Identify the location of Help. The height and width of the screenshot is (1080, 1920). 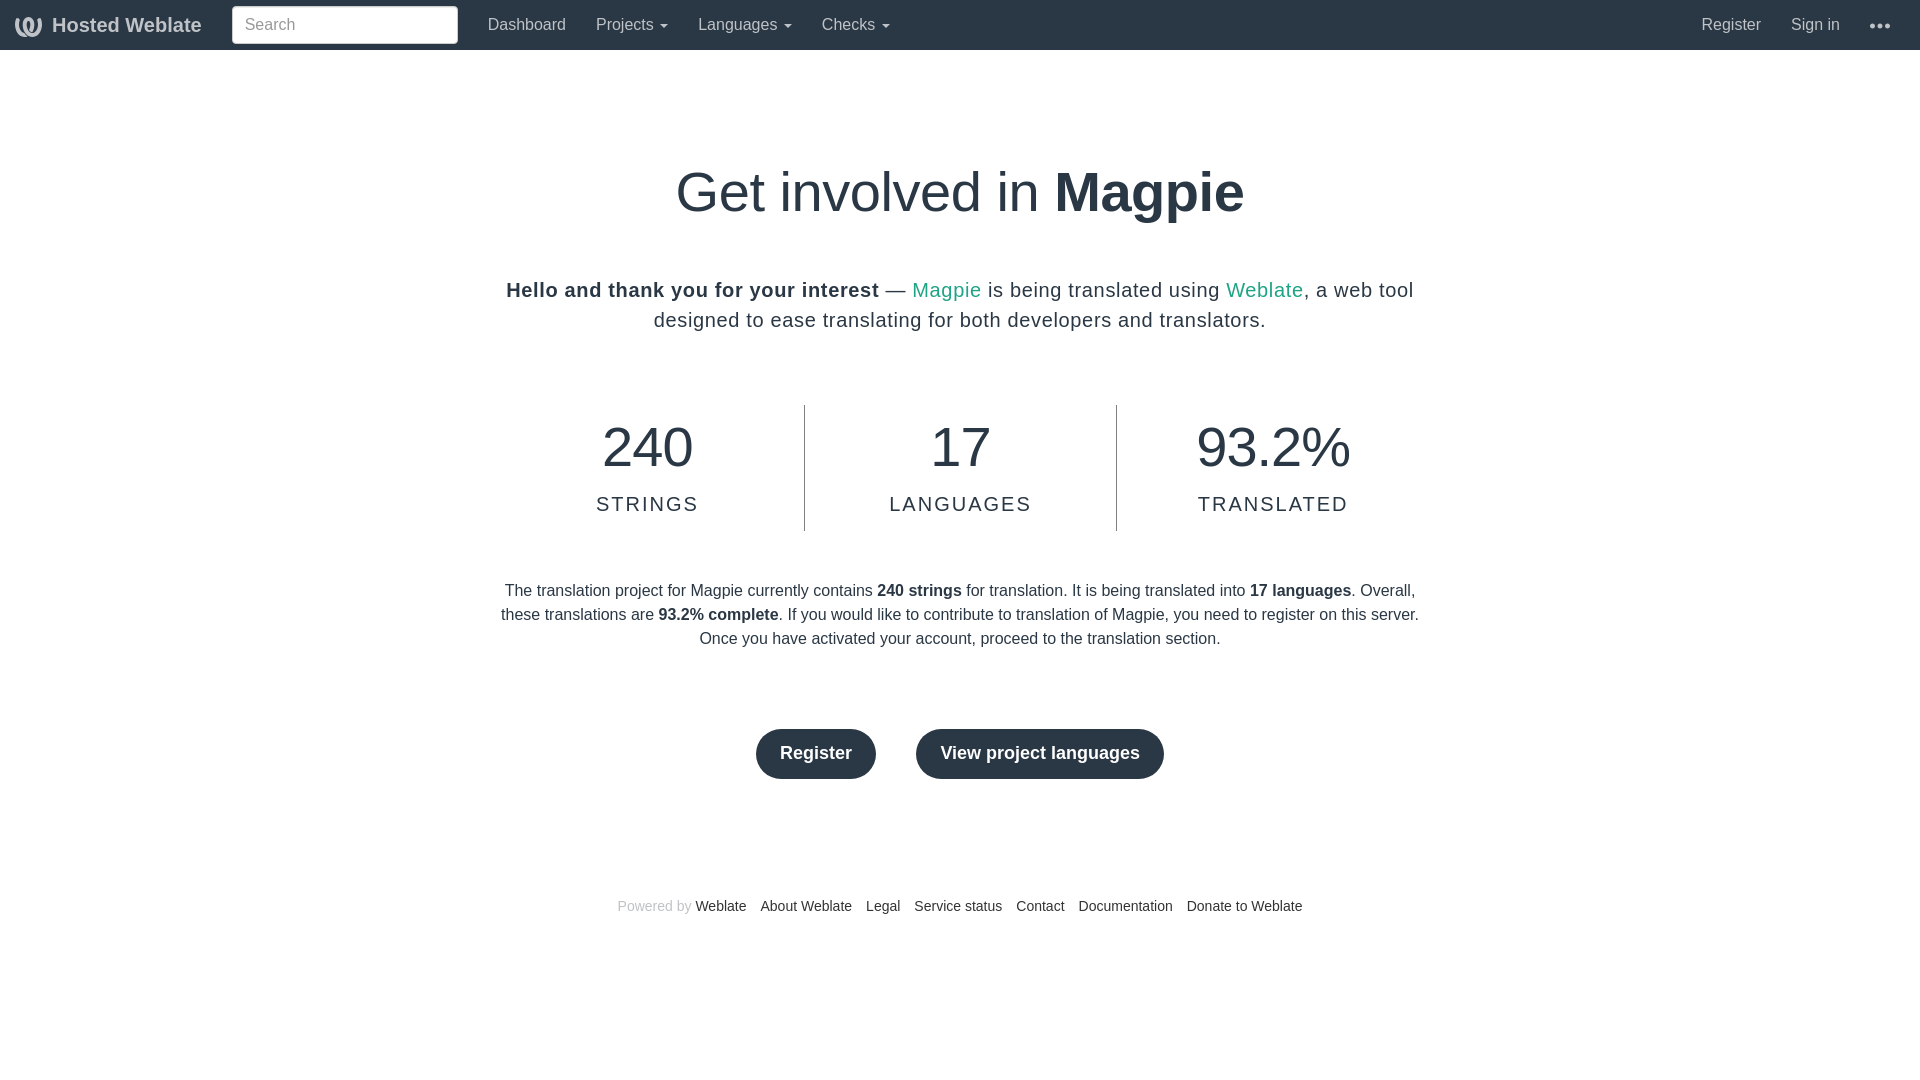
(1879, 24).